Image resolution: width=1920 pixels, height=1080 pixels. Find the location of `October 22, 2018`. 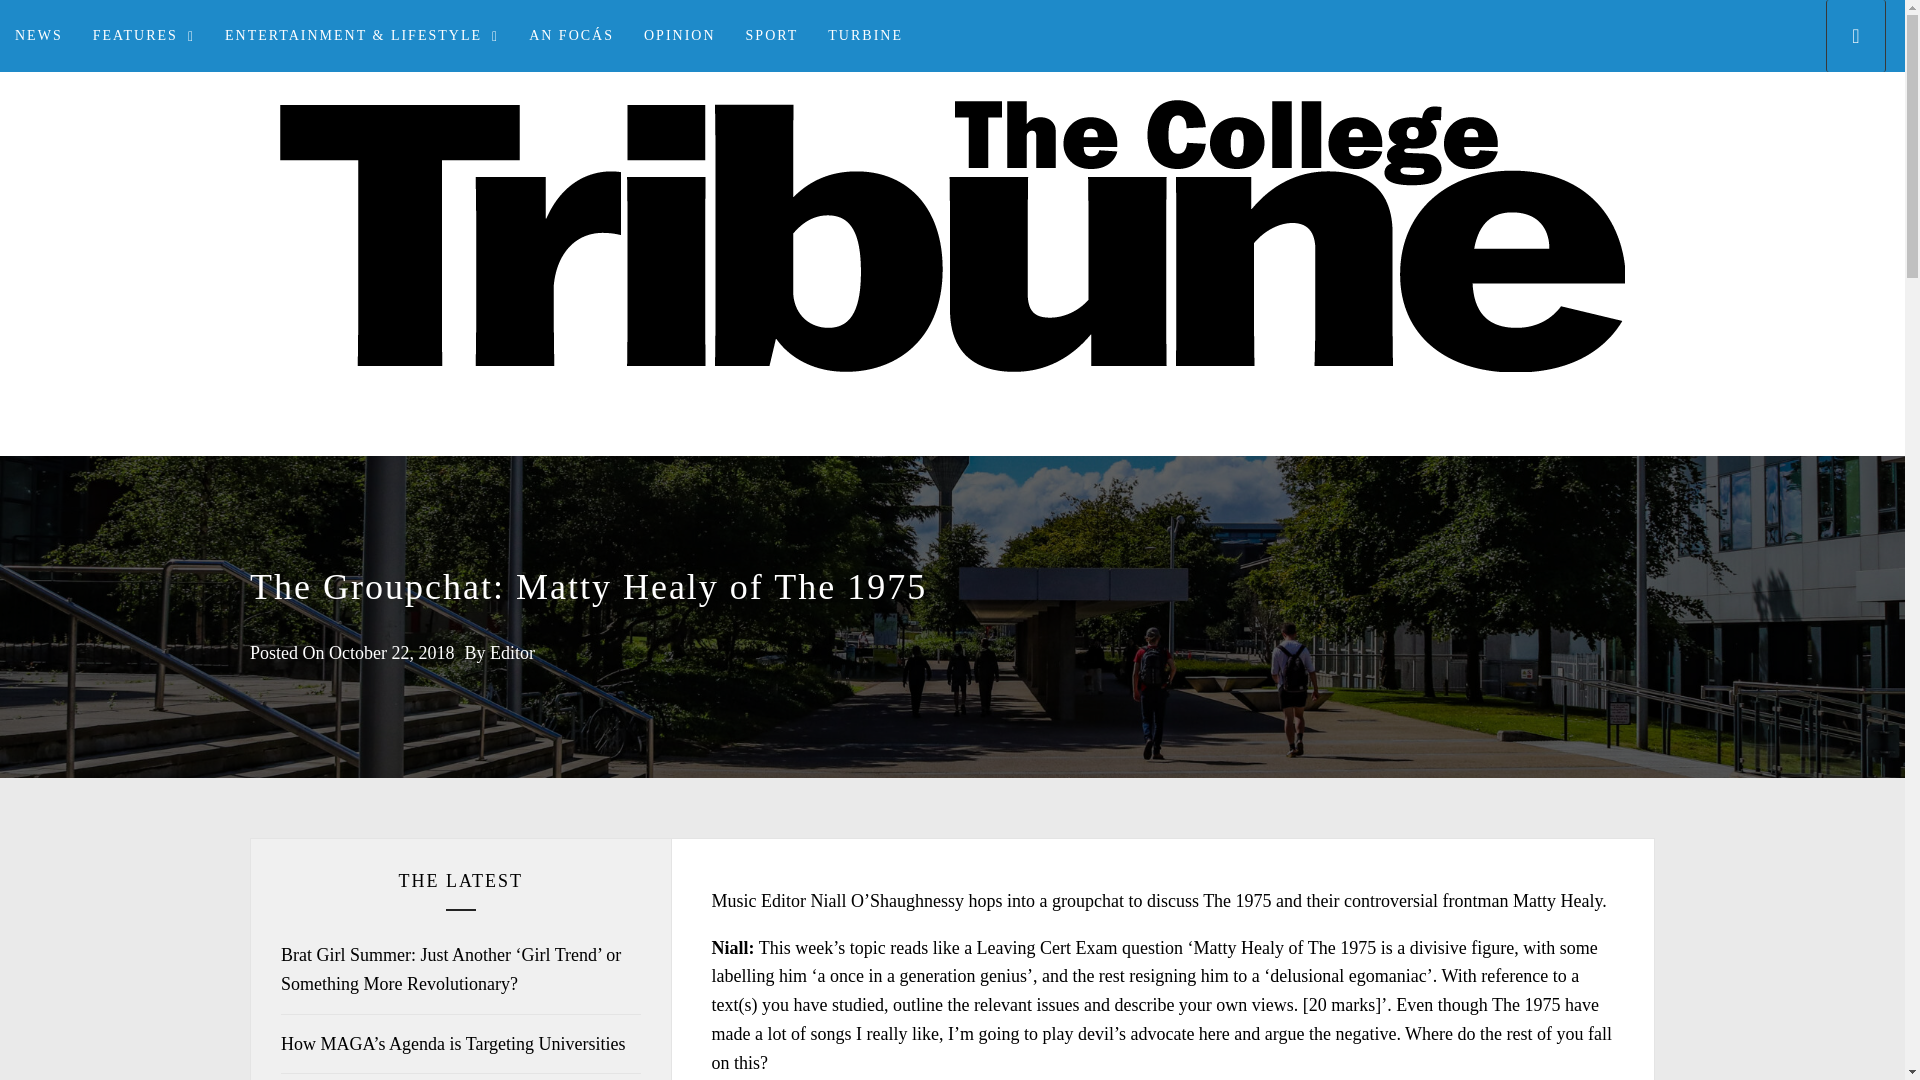

October 22, 2018 is located at coordinates (390, 652).